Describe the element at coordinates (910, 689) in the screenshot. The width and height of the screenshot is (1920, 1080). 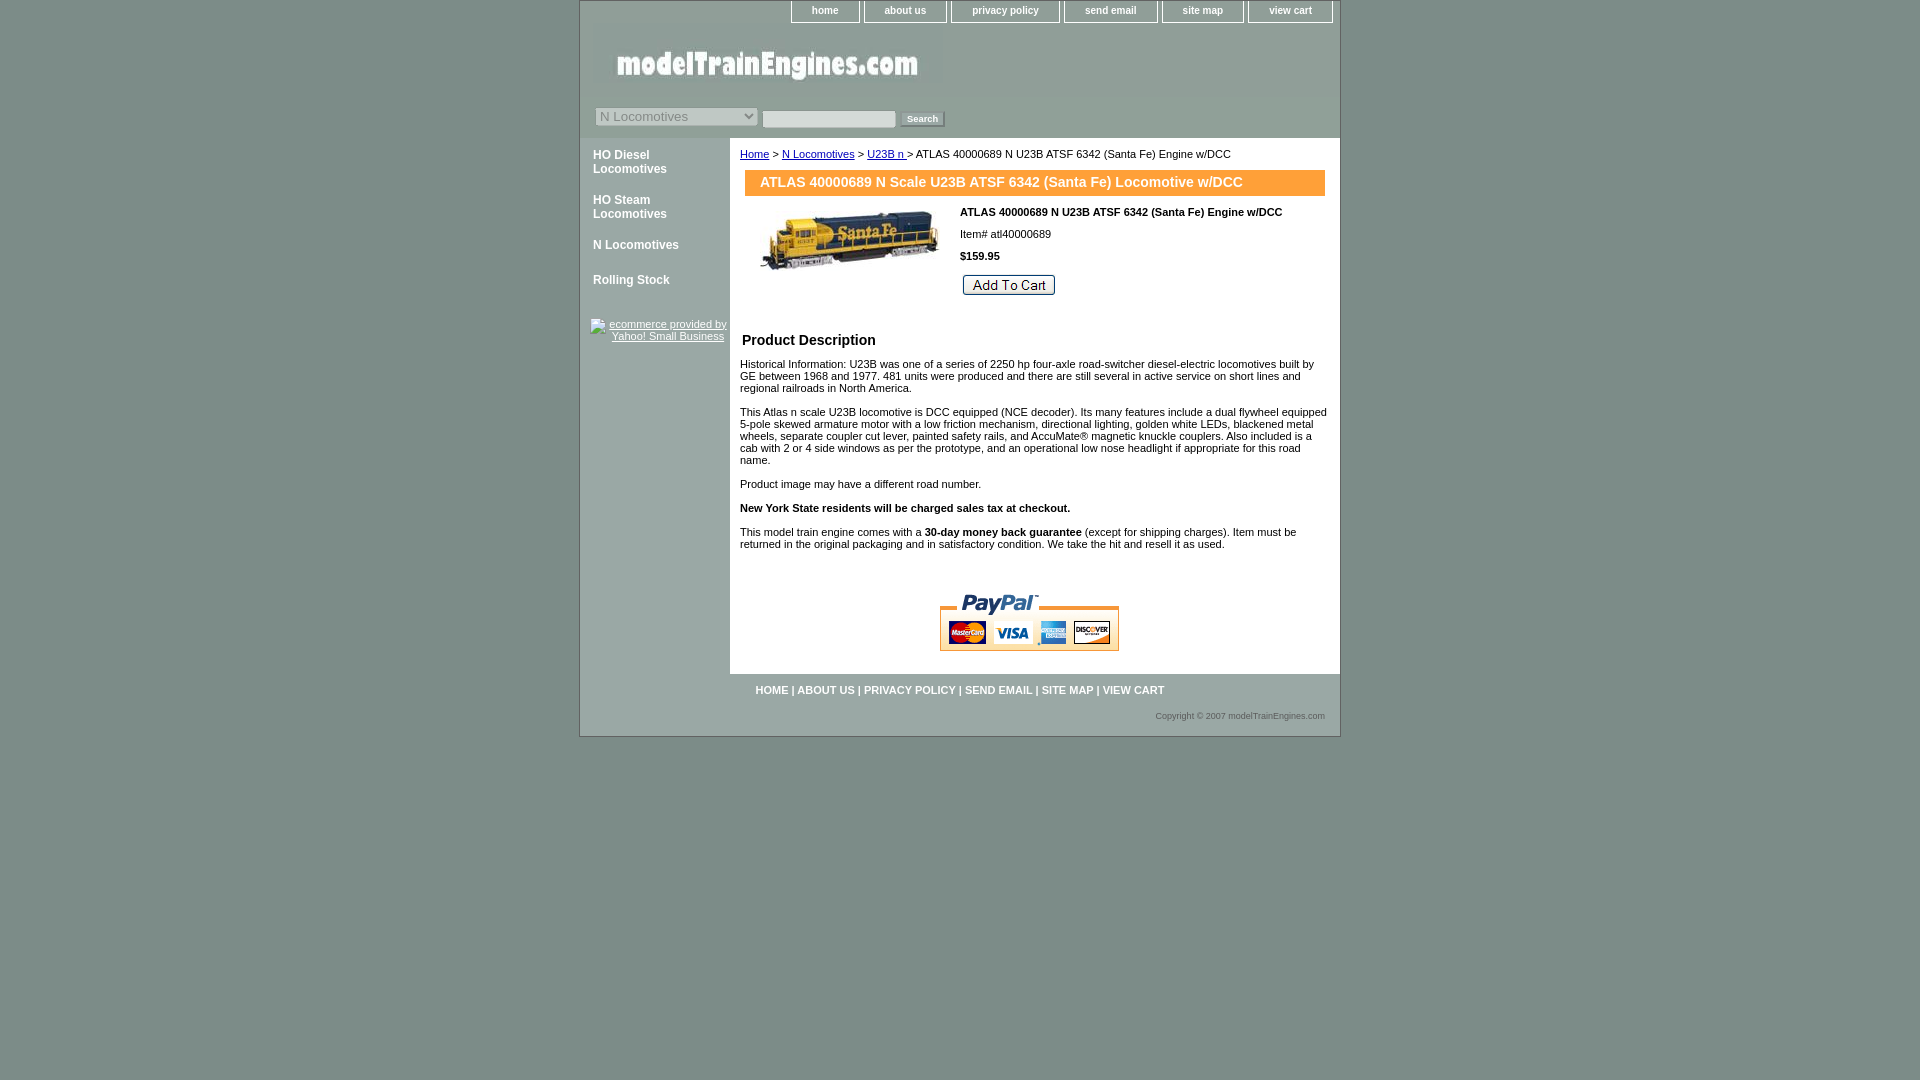
I see `PRIVACY POLICY` at that location.